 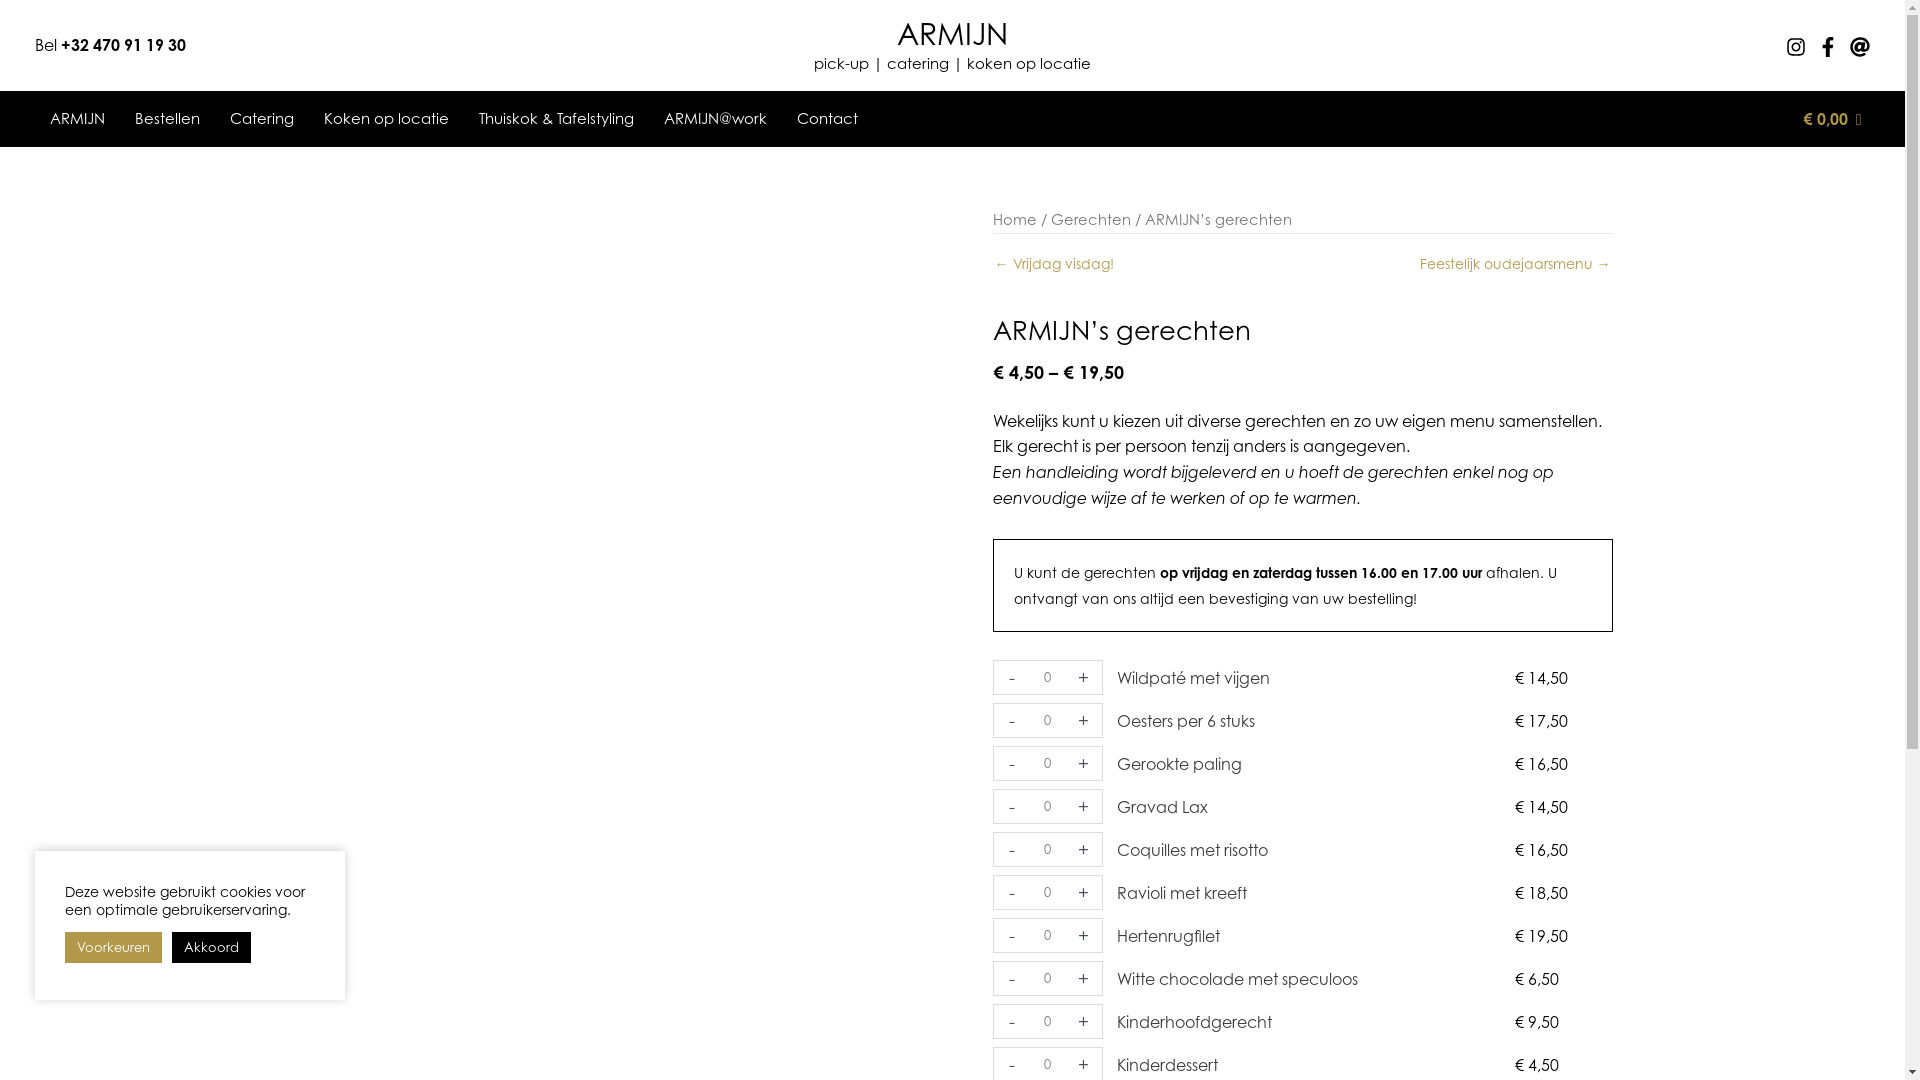 I want to click on ARMIJN, so click(x=952, y=34).